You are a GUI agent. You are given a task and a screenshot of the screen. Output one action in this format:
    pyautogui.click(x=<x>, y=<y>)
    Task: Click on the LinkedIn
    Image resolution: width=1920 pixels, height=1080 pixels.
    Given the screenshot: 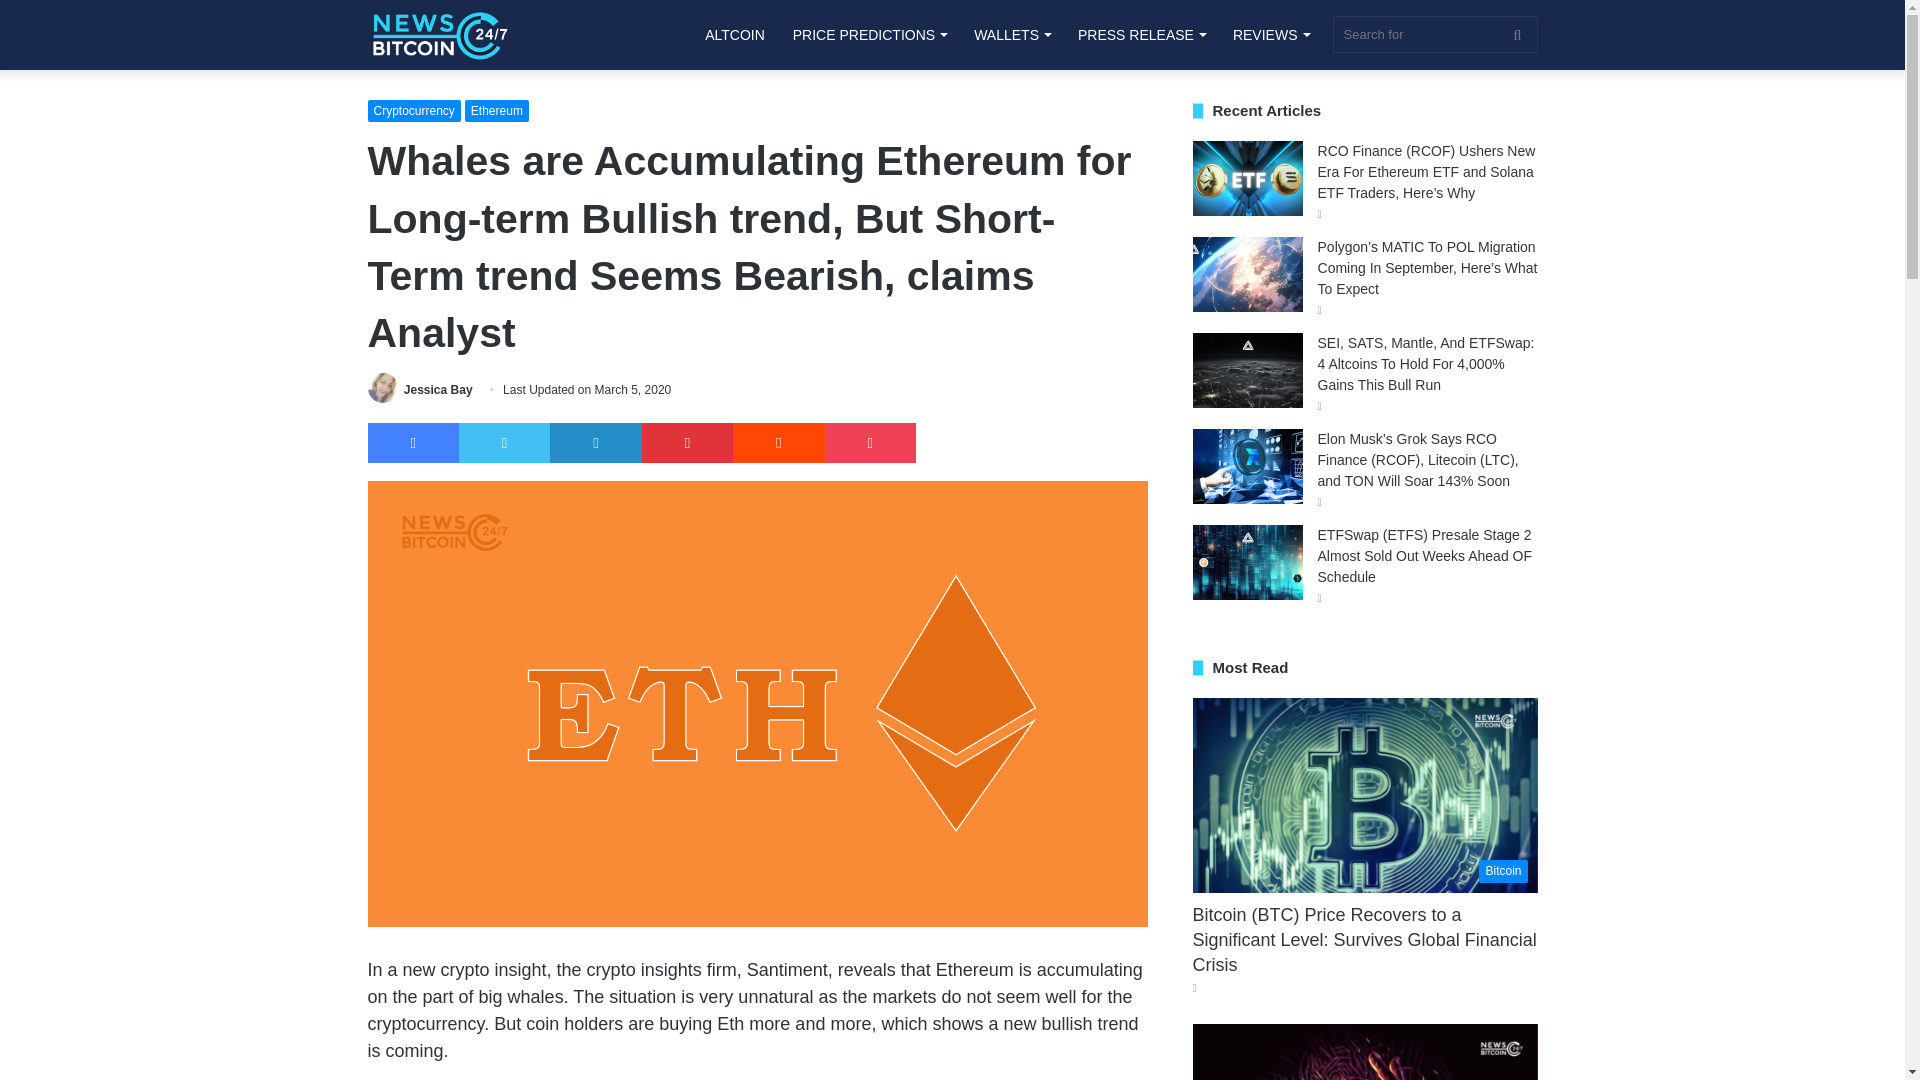 What is the action you would take?
    pyautogui.click(x=595, y=443)
    